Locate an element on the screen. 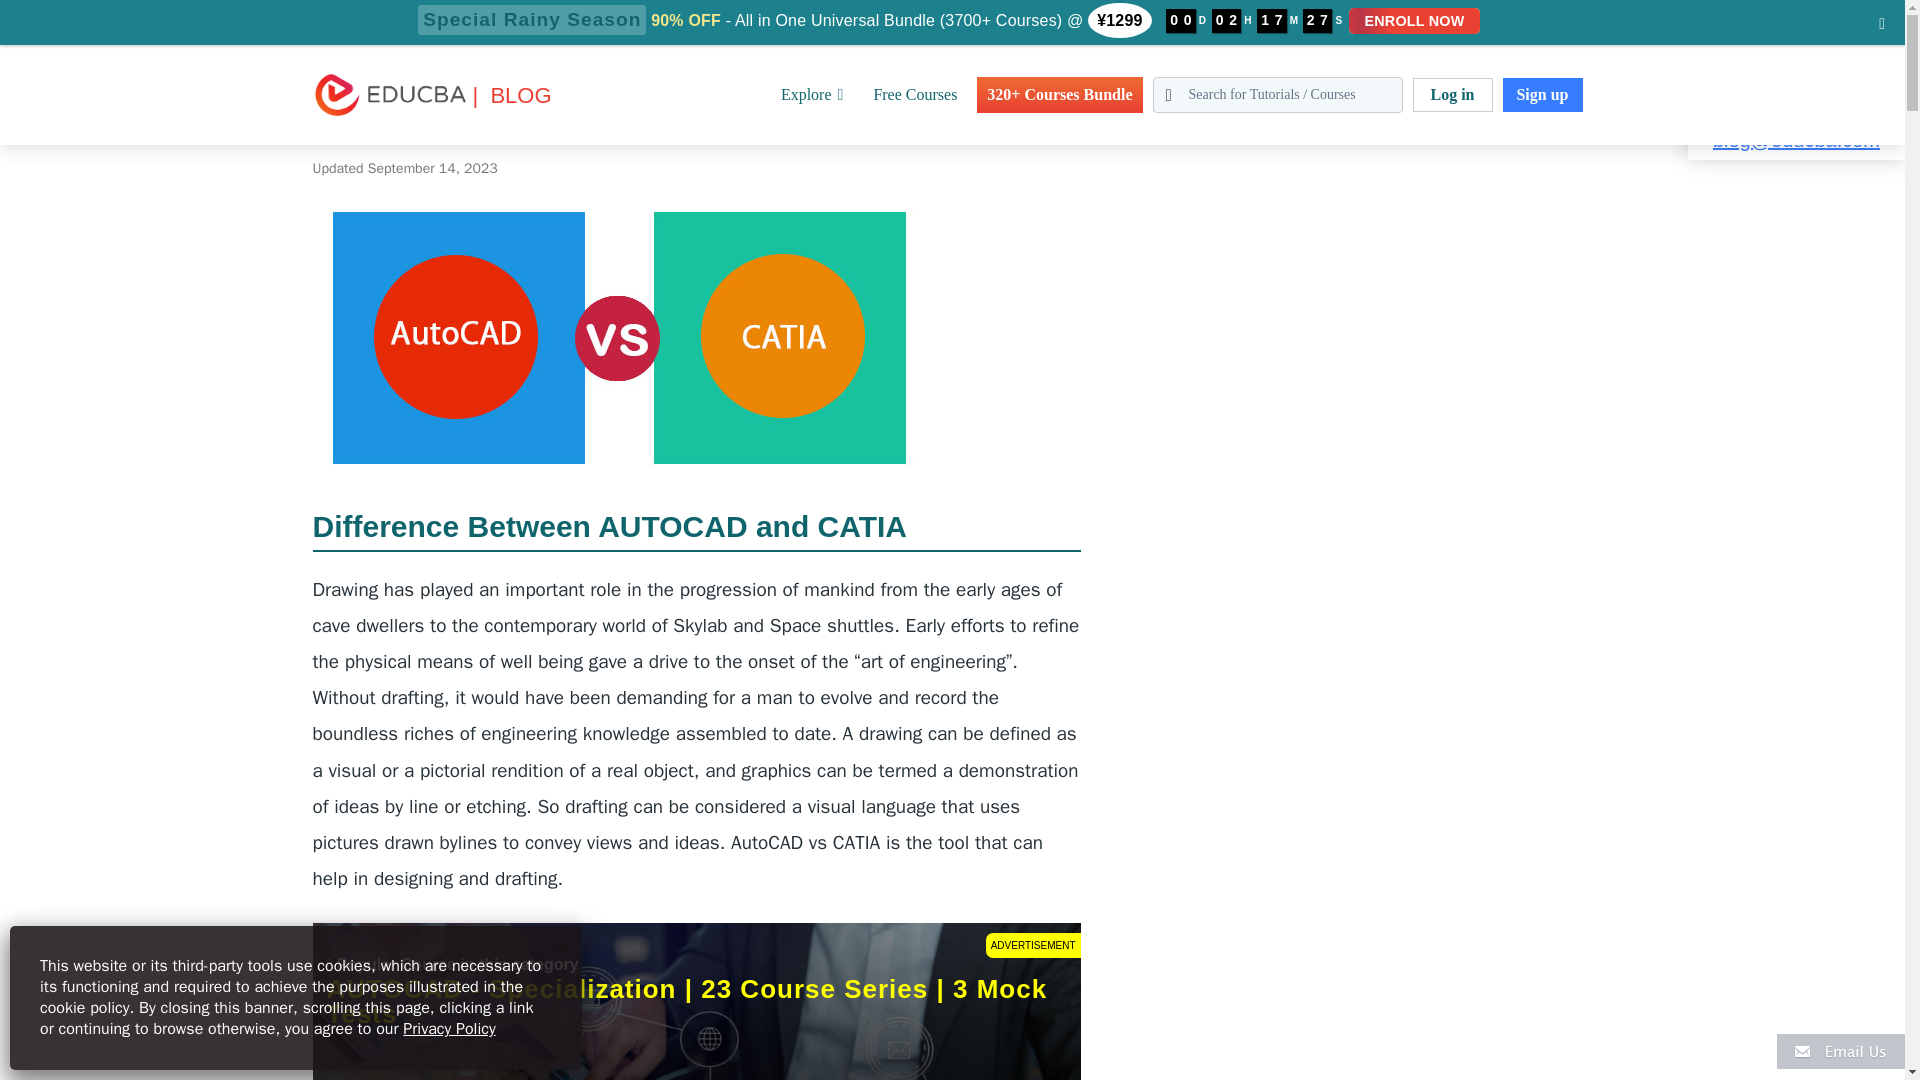  Sign up is located at coordinates (1542, 94).